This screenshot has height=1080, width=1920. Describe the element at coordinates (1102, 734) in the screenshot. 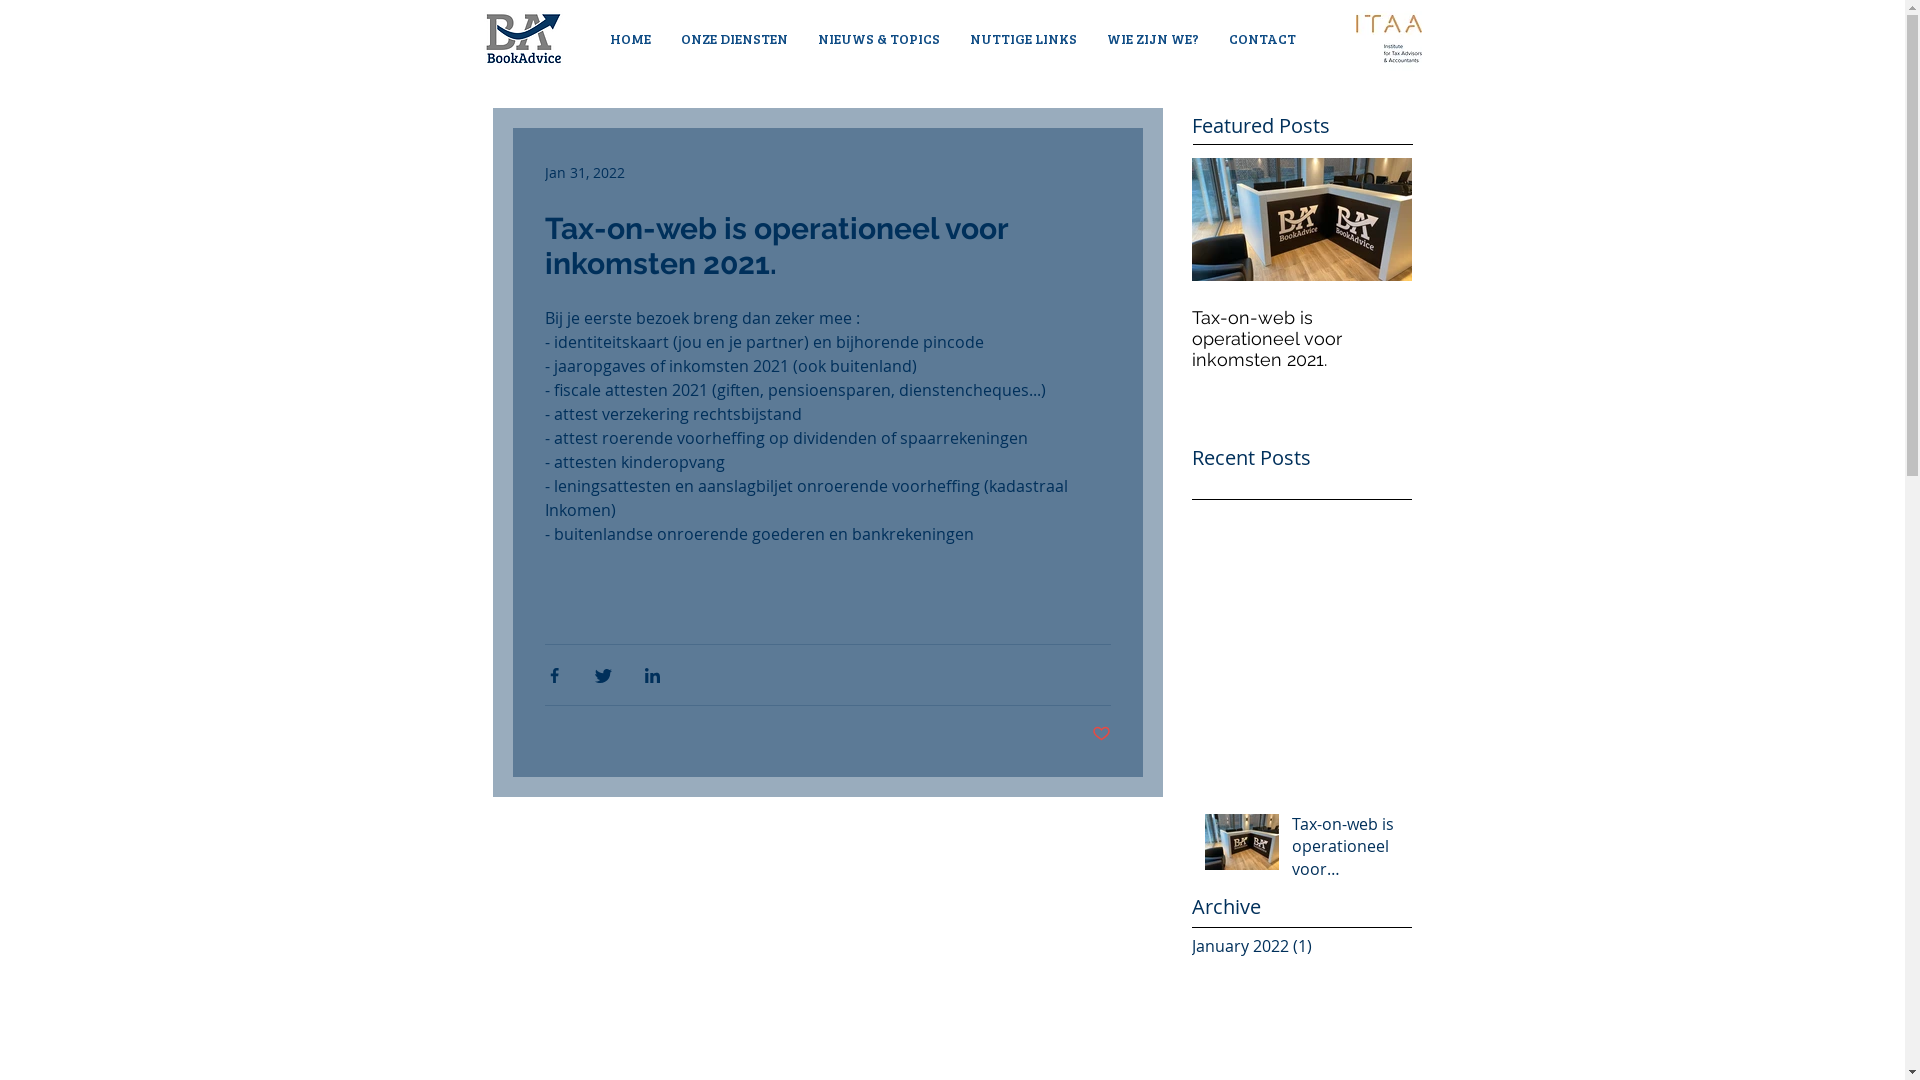

I see `Post not marked as liked` at that location.